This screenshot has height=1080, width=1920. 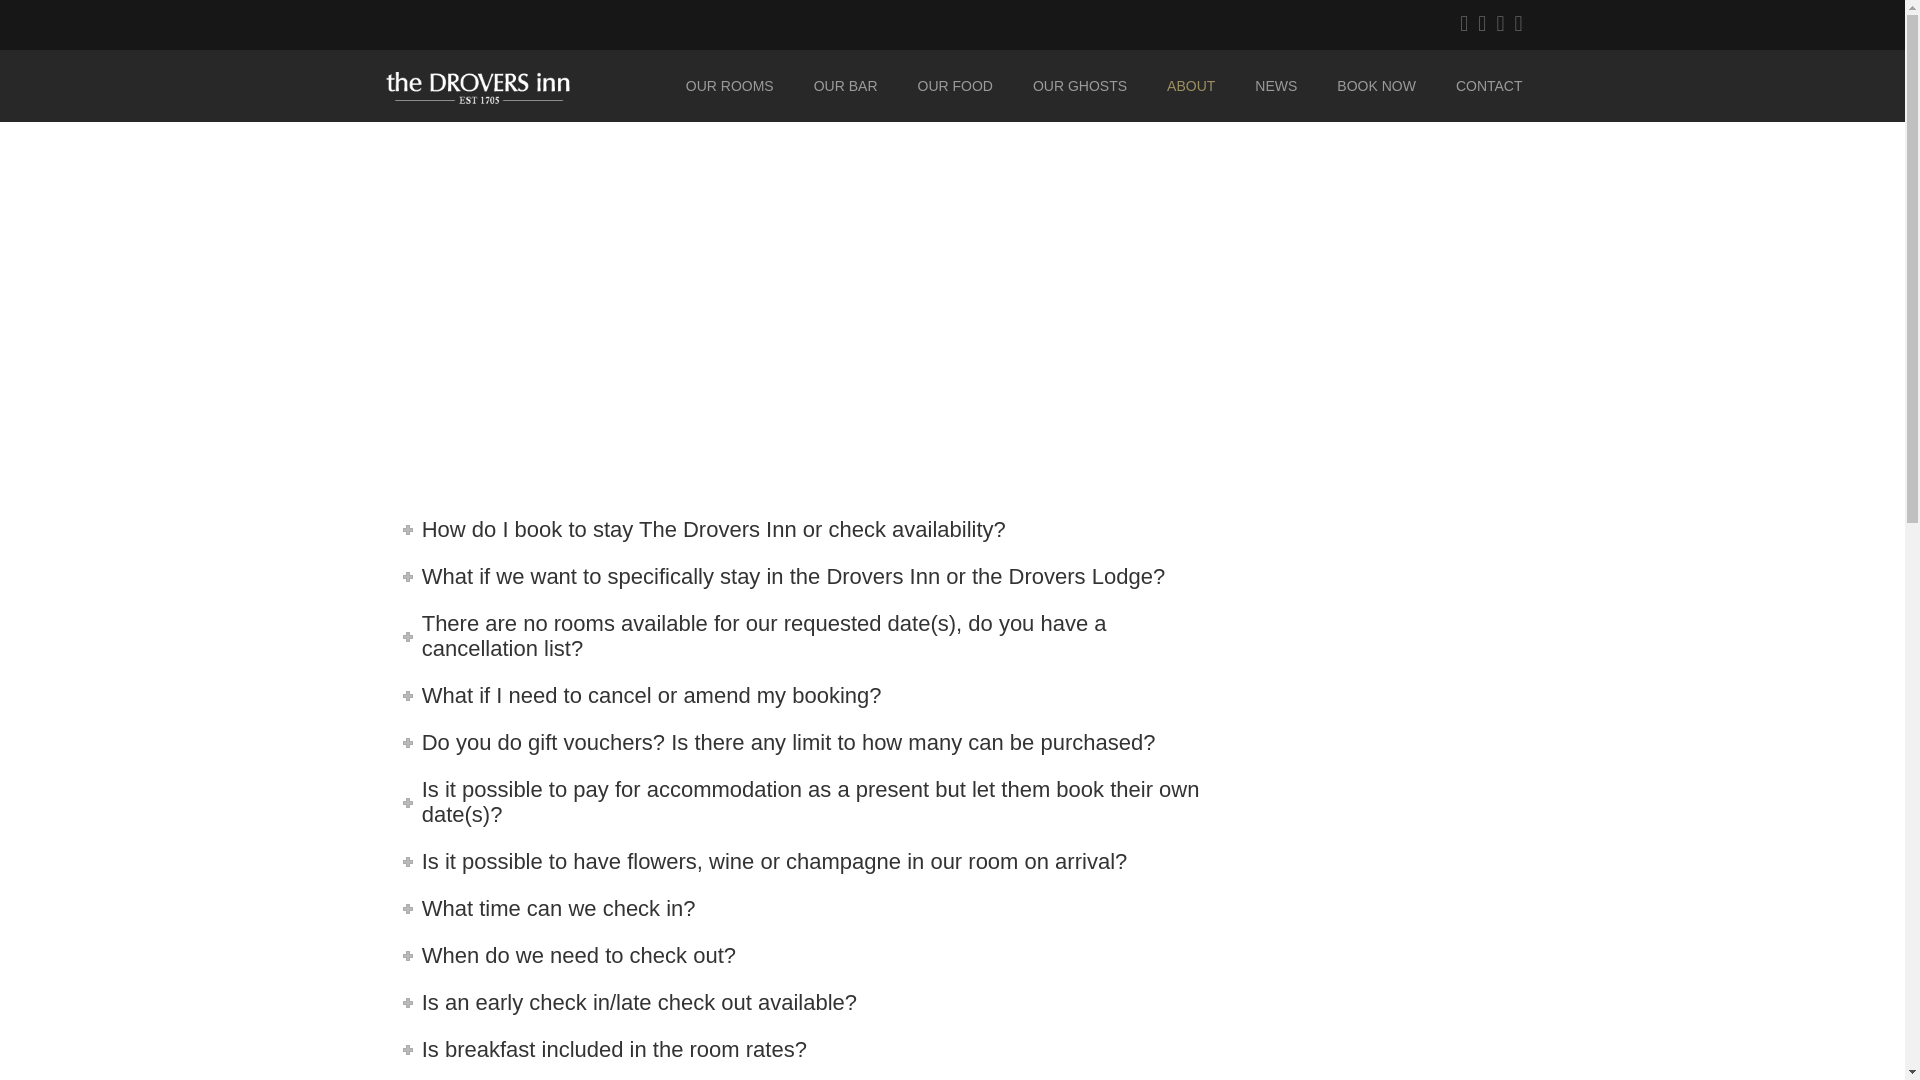 I want to click on OUR ROOMS, so click(x=730, y=86).